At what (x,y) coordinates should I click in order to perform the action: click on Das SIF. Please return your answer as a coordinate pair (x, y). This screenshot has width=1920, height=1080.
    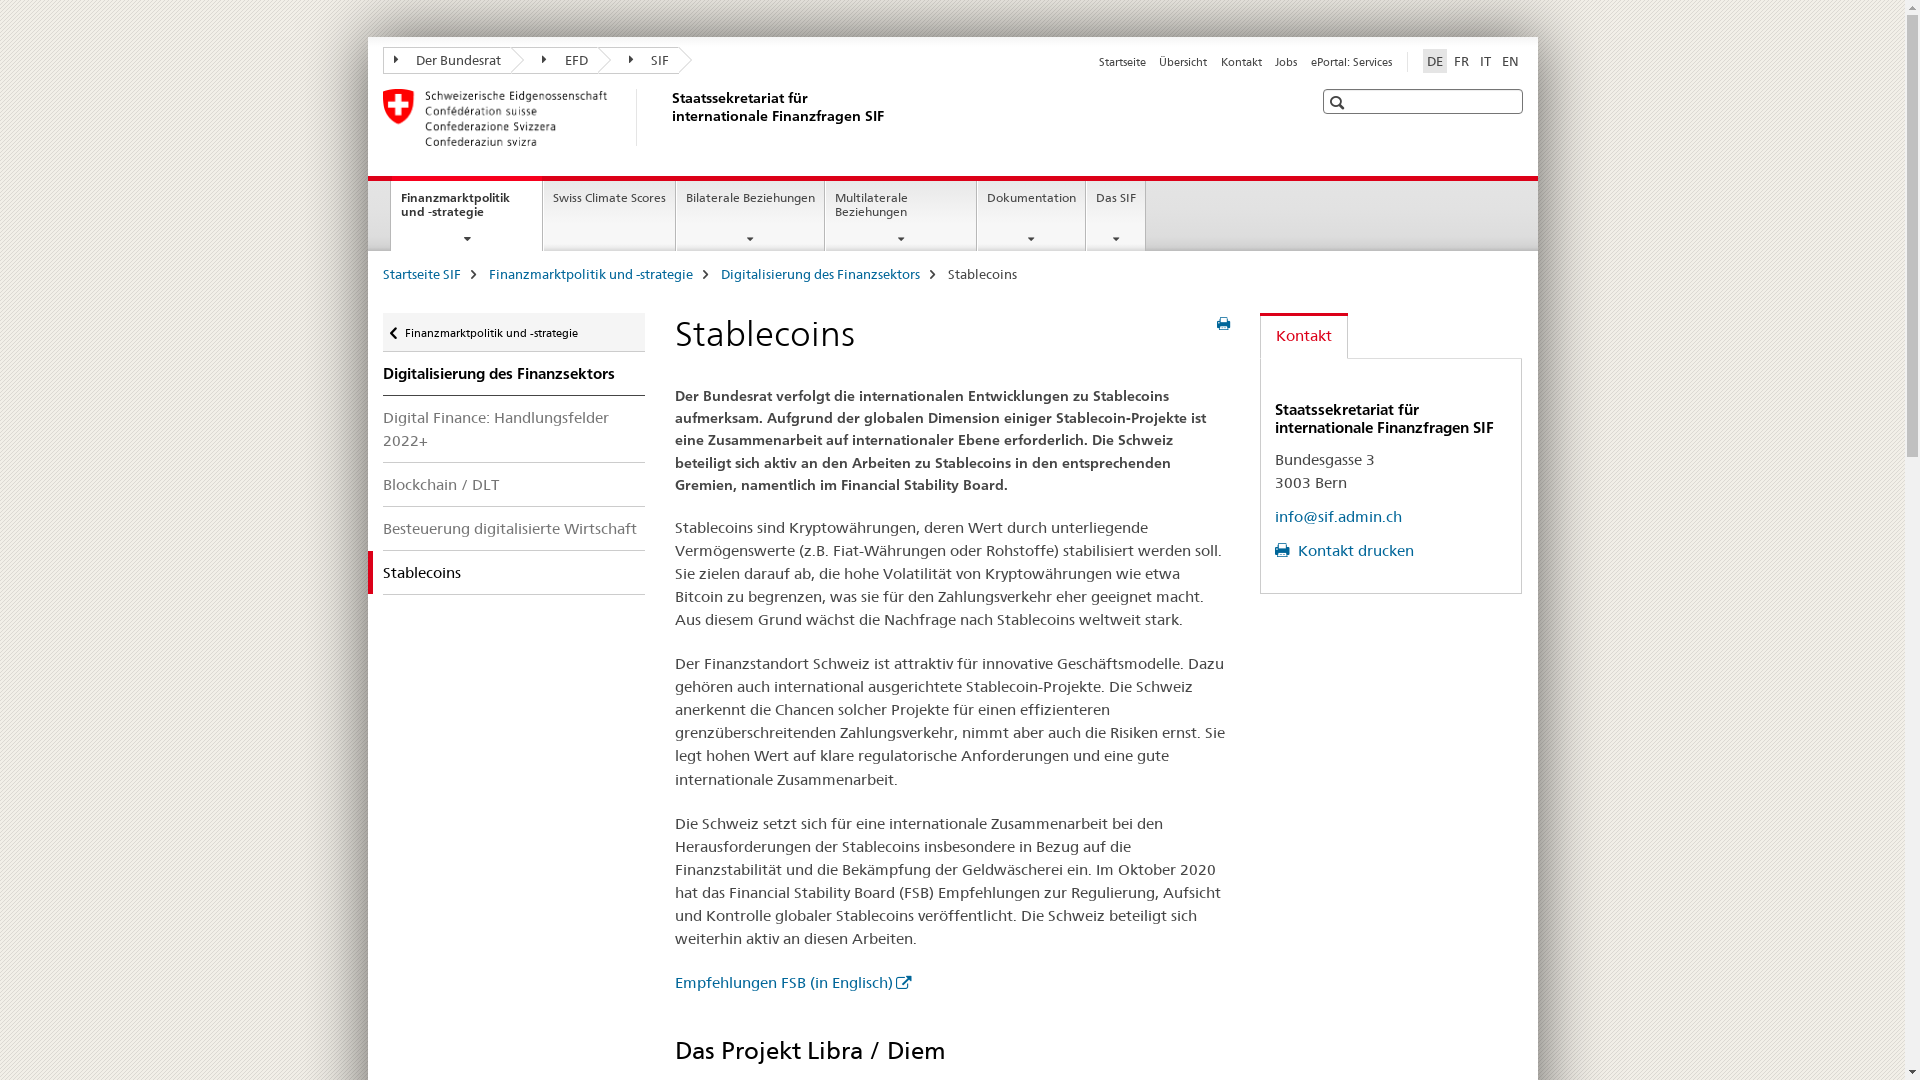
    Looking at the image, I should click on (1116, 216).